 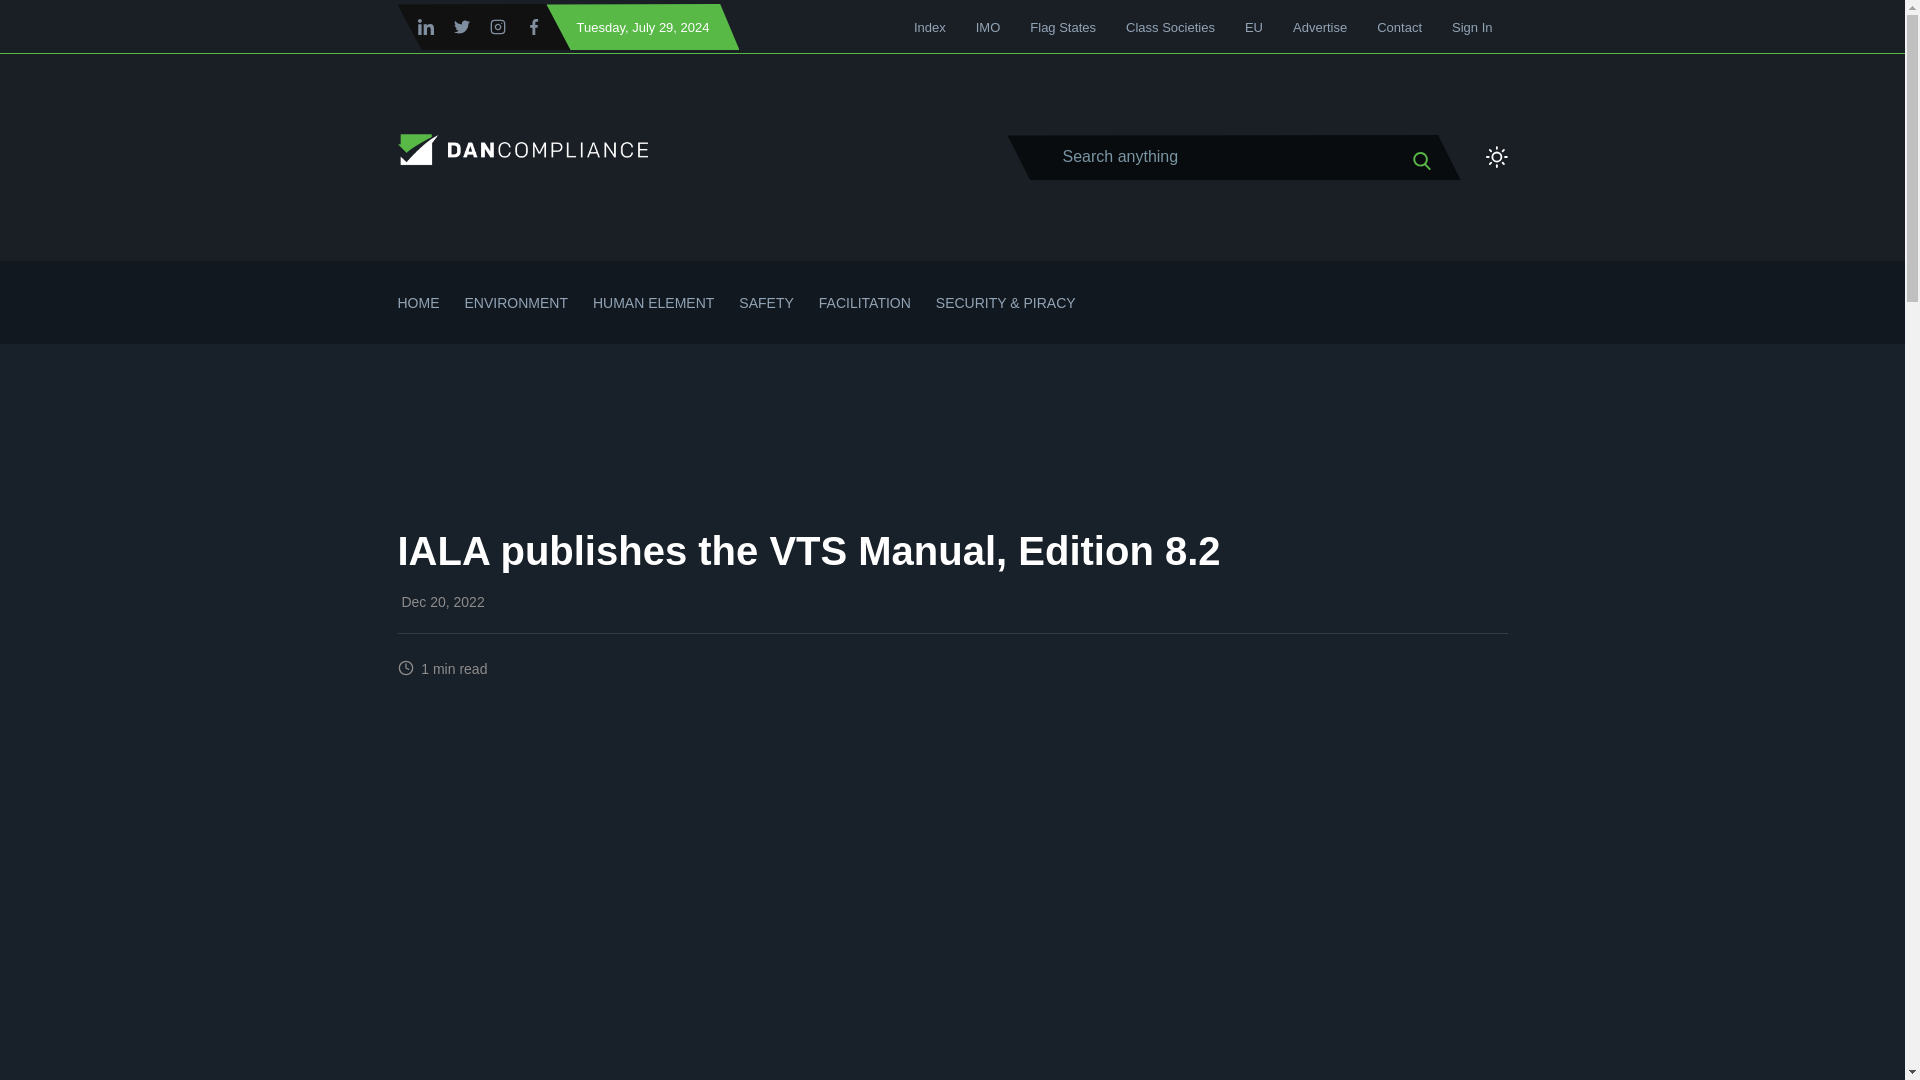 I want to click on Class Societies, so click(x=1170, y=27).